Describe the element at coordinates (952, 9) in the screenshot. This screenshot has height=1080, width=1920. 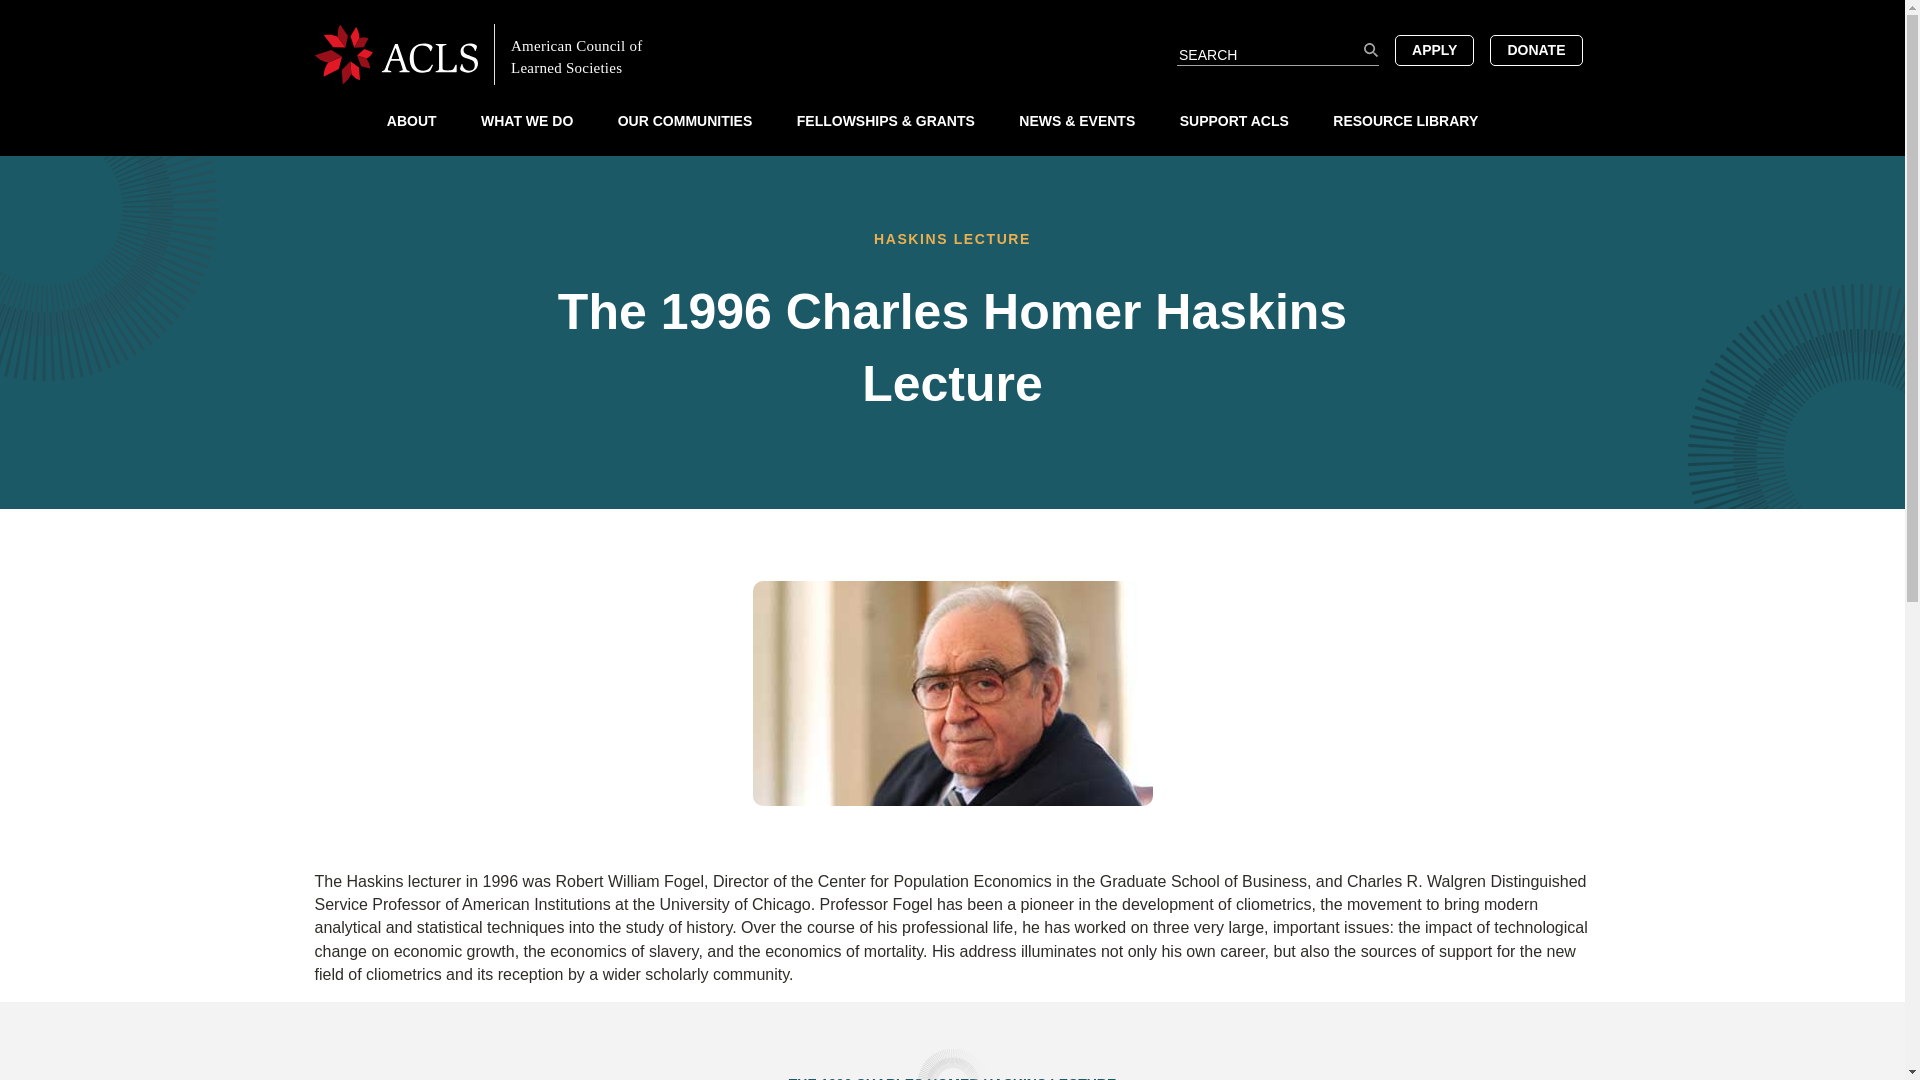
I see `Skip to main content` at that location.